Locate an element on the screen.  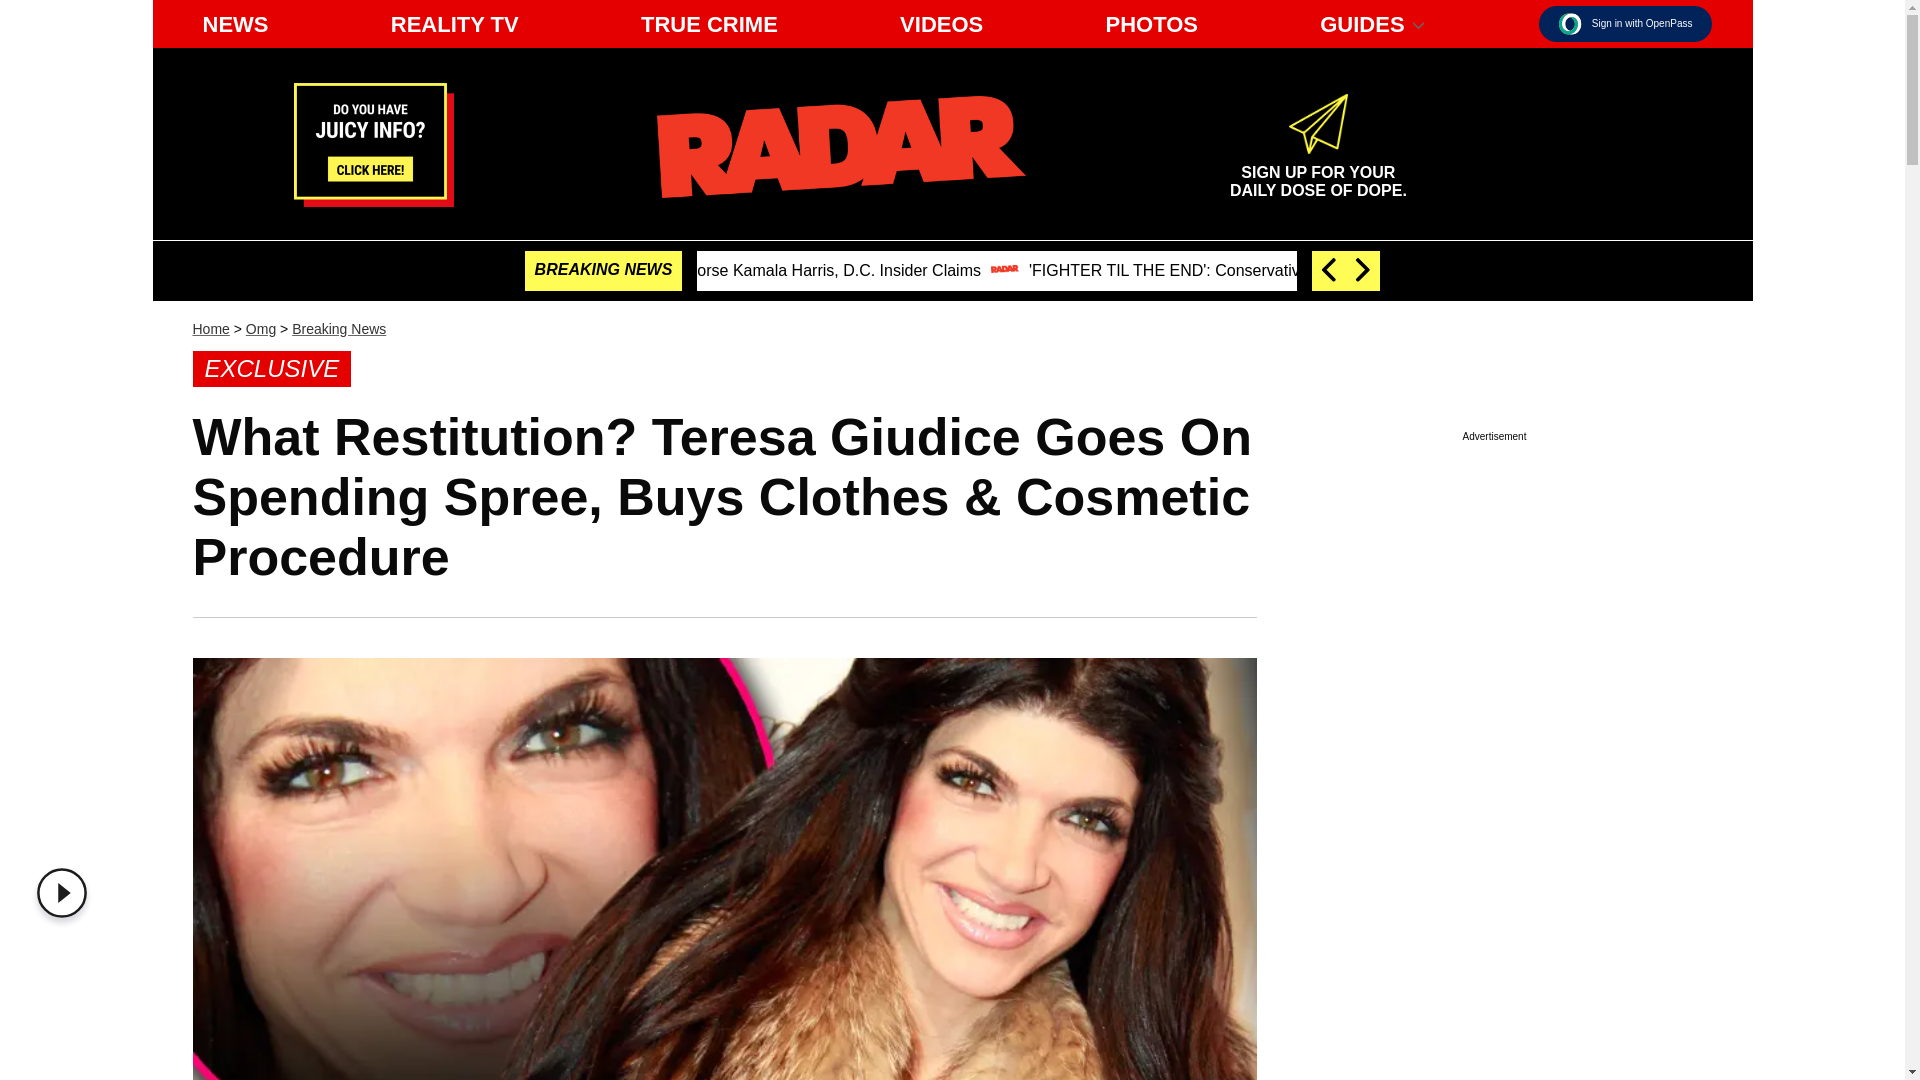
Radar Online is located at coordinates (1318, 172).